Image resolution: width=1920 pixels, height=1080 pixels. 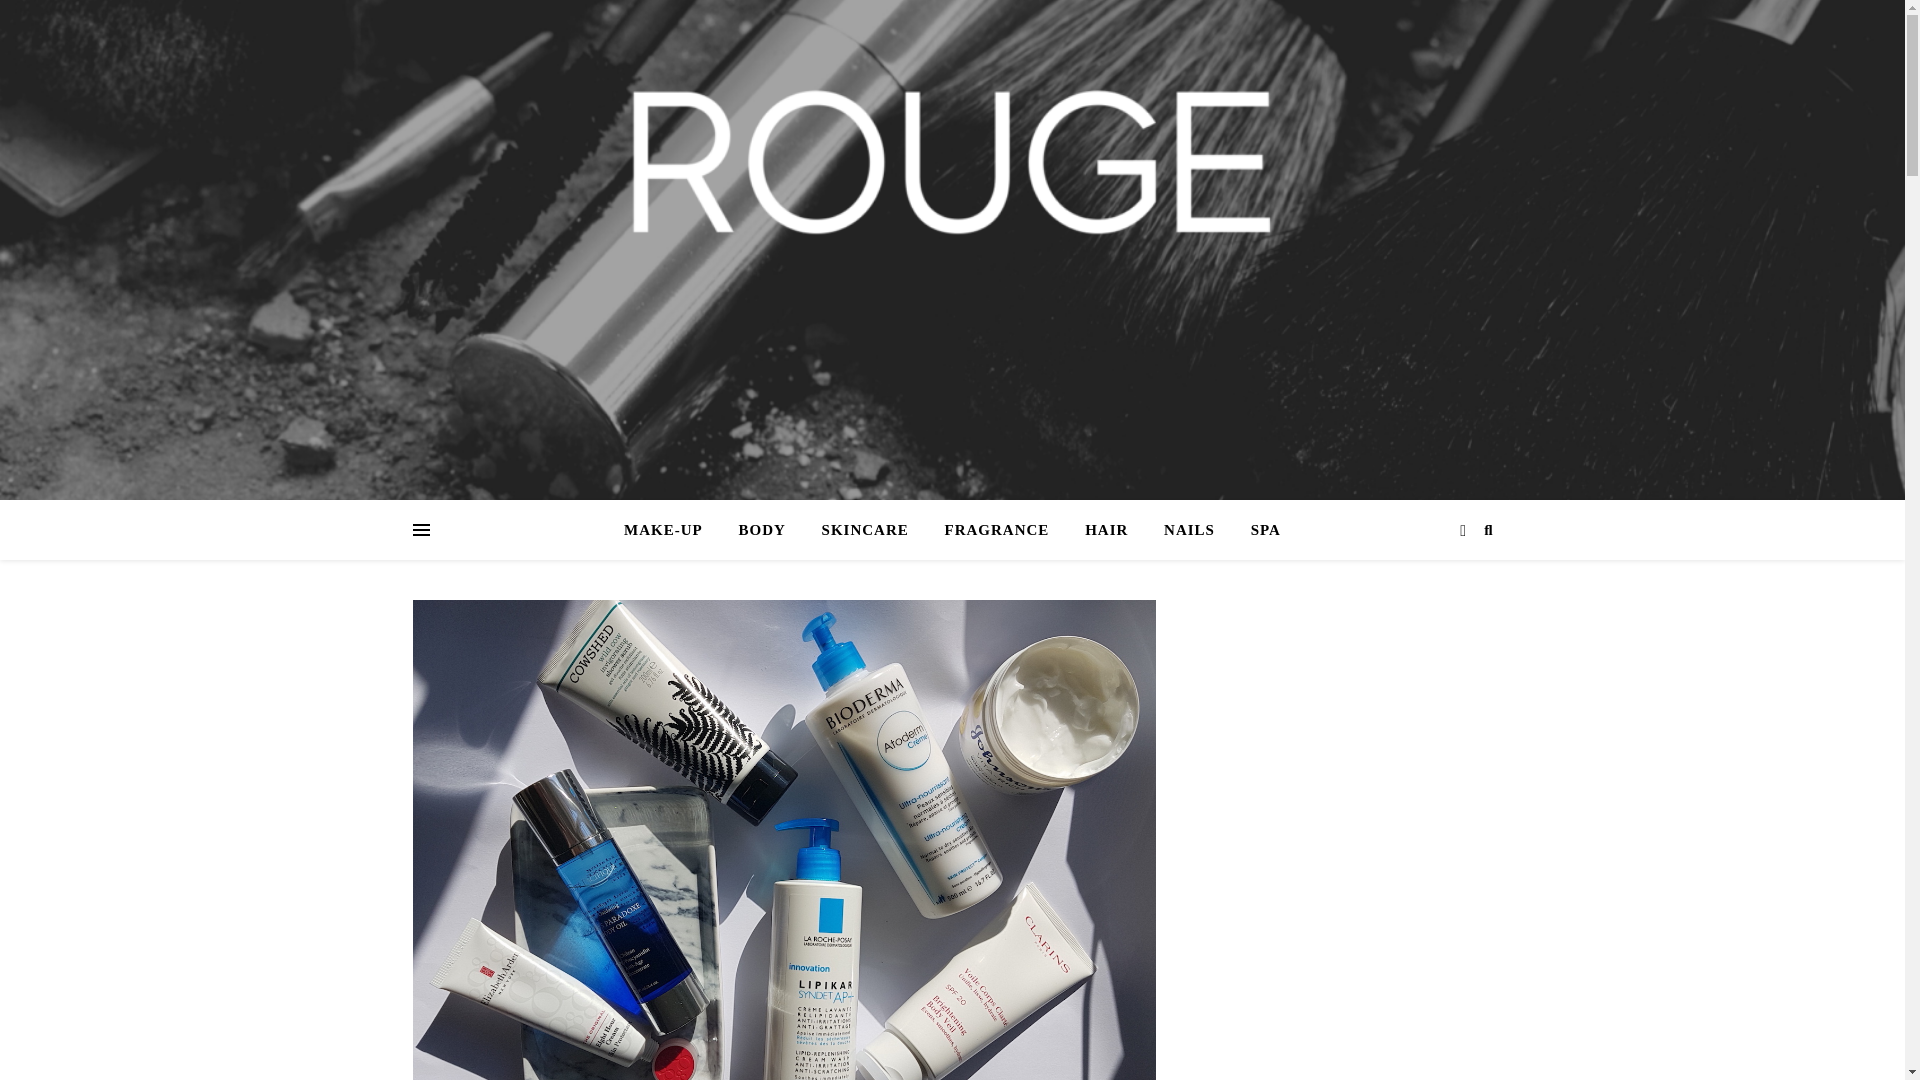 I want to click on HAIR, so click(x=1106, y=530).